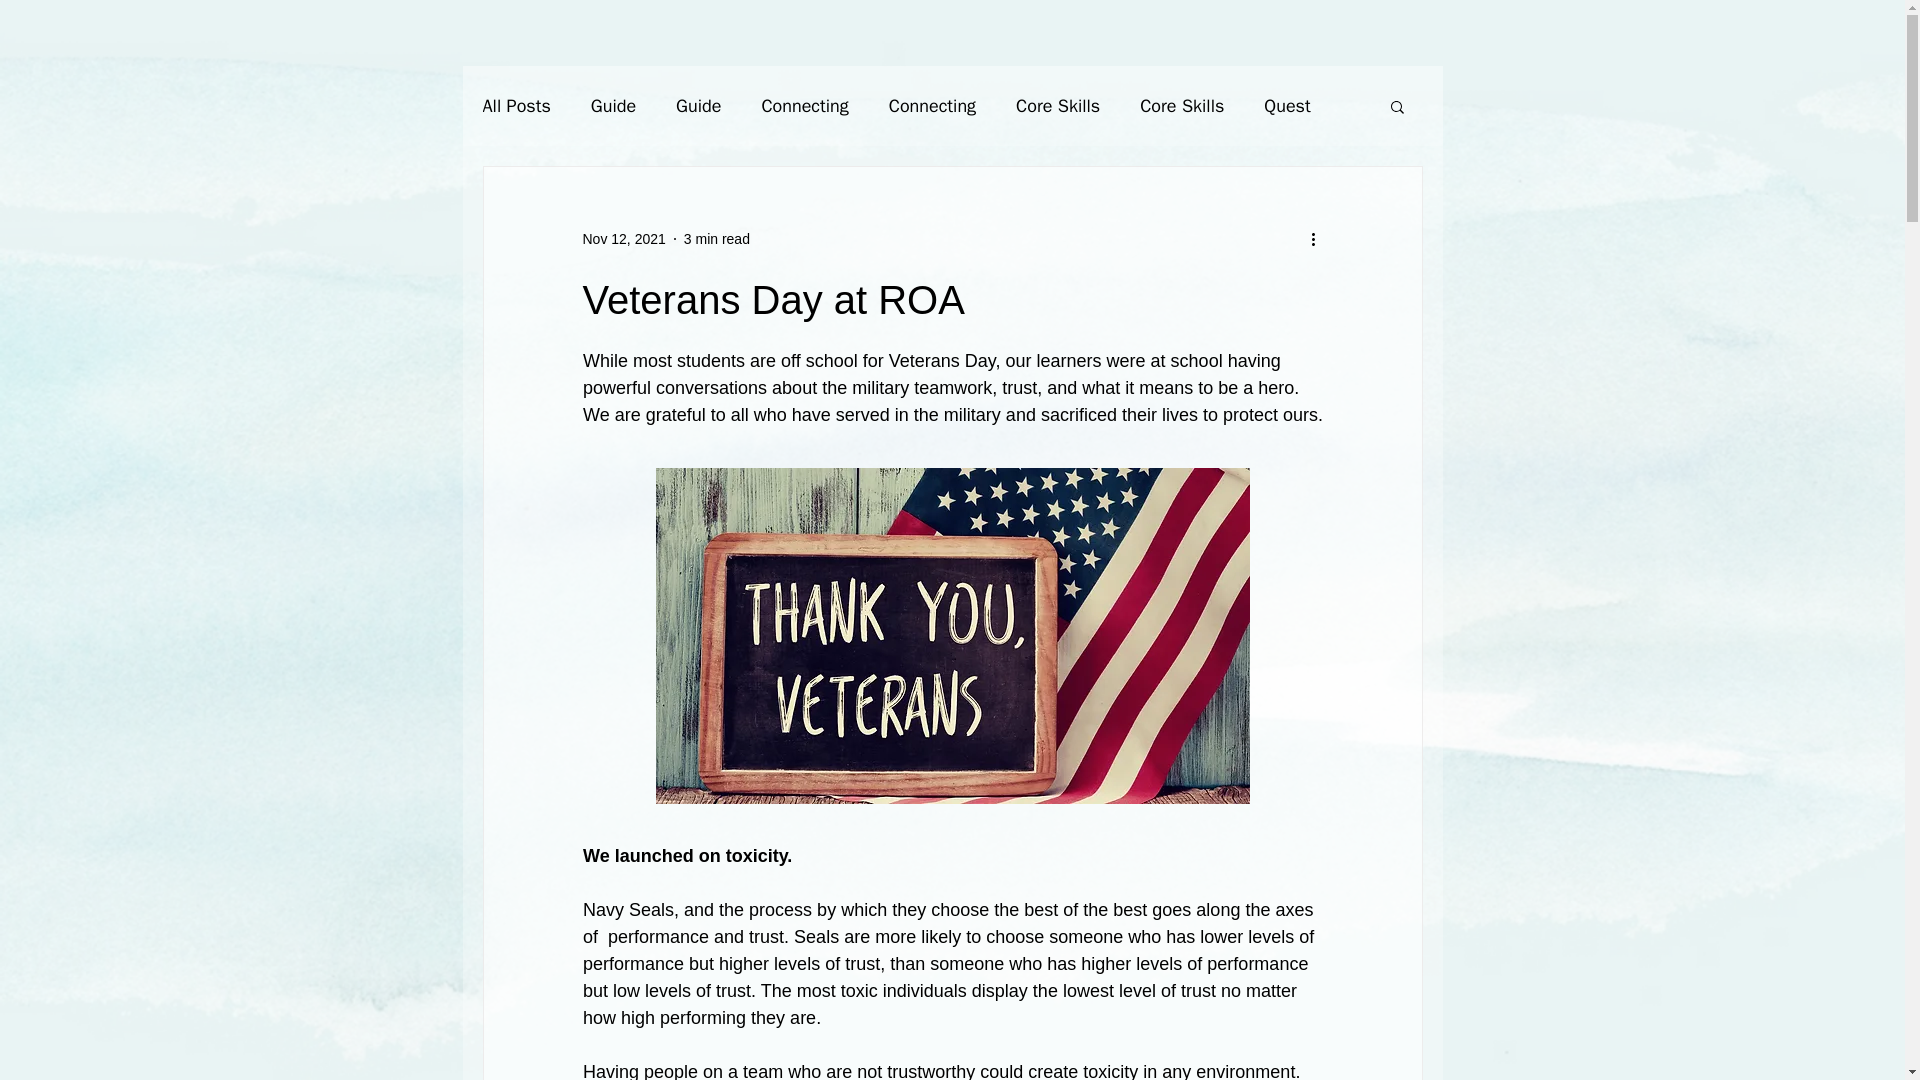 The height and width of the screenshot is (1080, 1920). I want to click on Quest, so click(1286, 105).